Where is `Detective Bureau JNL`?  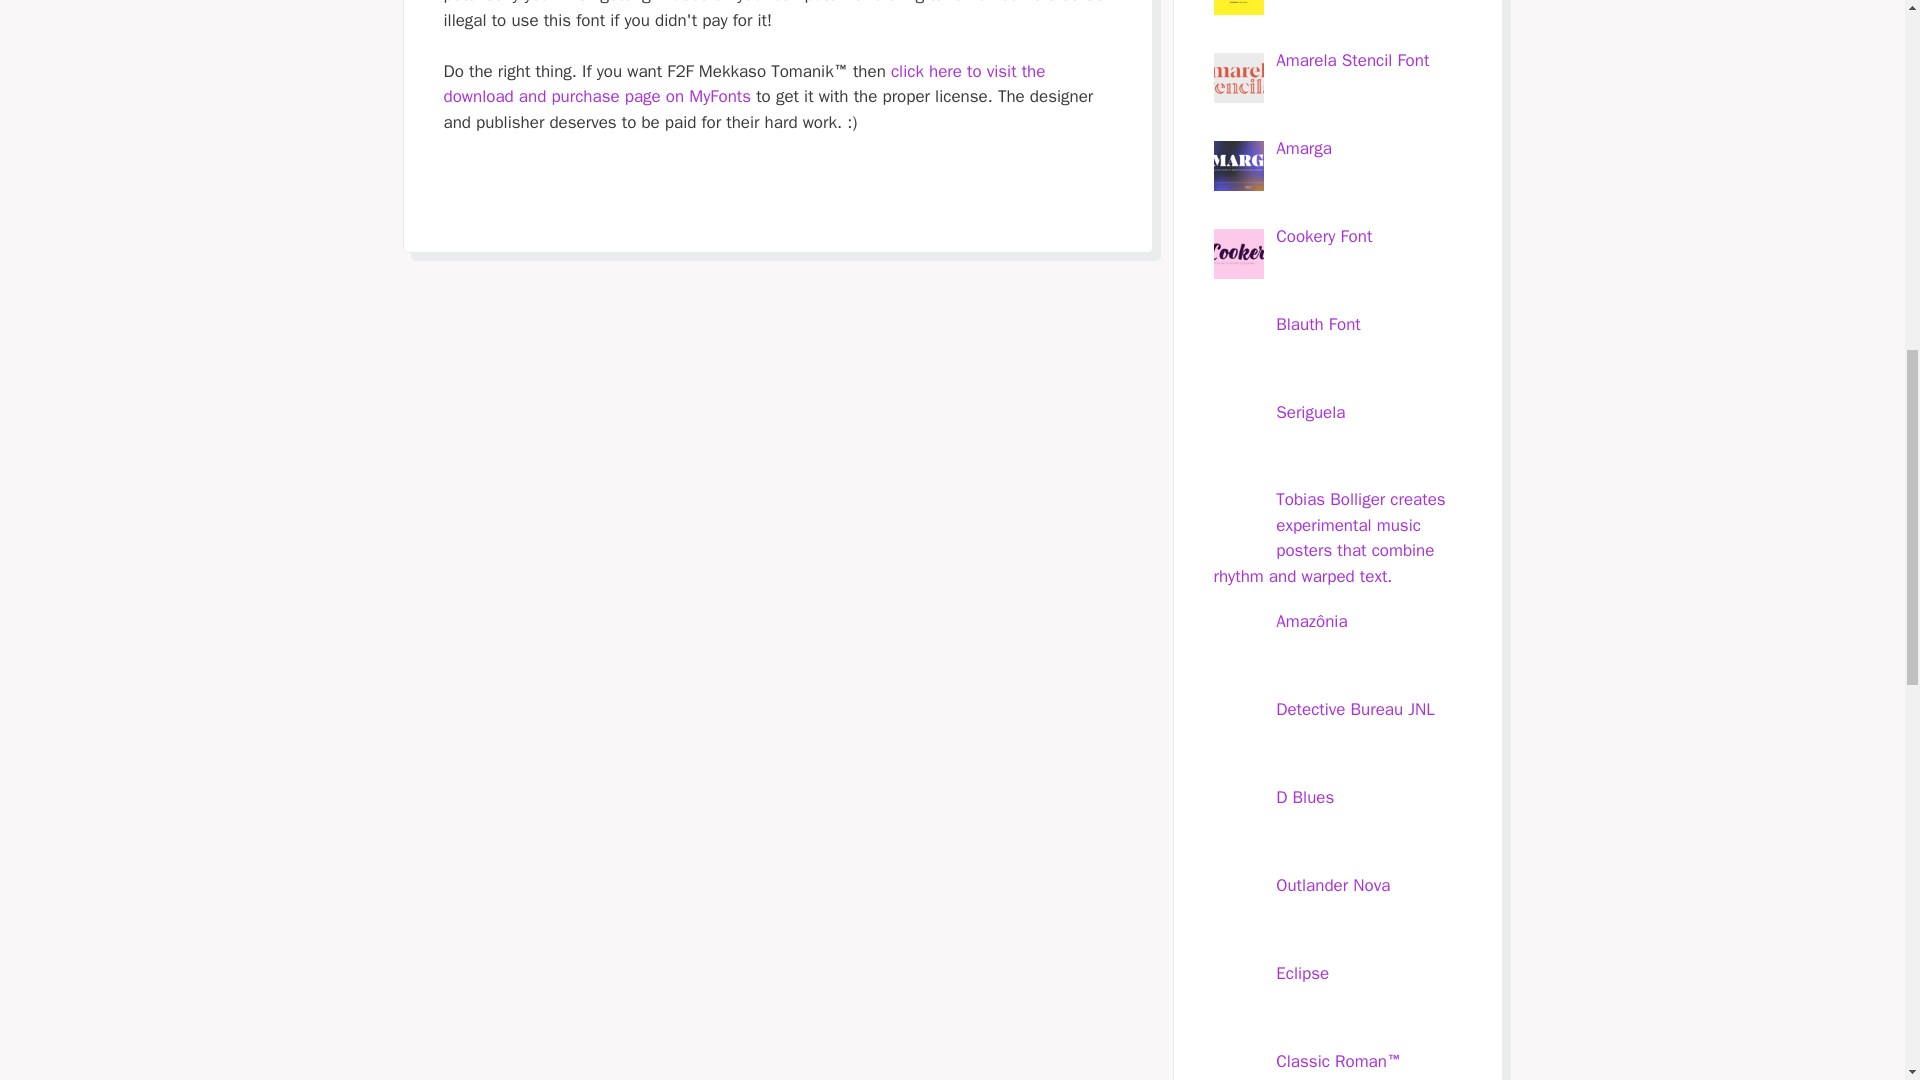 Detective Bureau JNL is located at coordinates (1355, 709).